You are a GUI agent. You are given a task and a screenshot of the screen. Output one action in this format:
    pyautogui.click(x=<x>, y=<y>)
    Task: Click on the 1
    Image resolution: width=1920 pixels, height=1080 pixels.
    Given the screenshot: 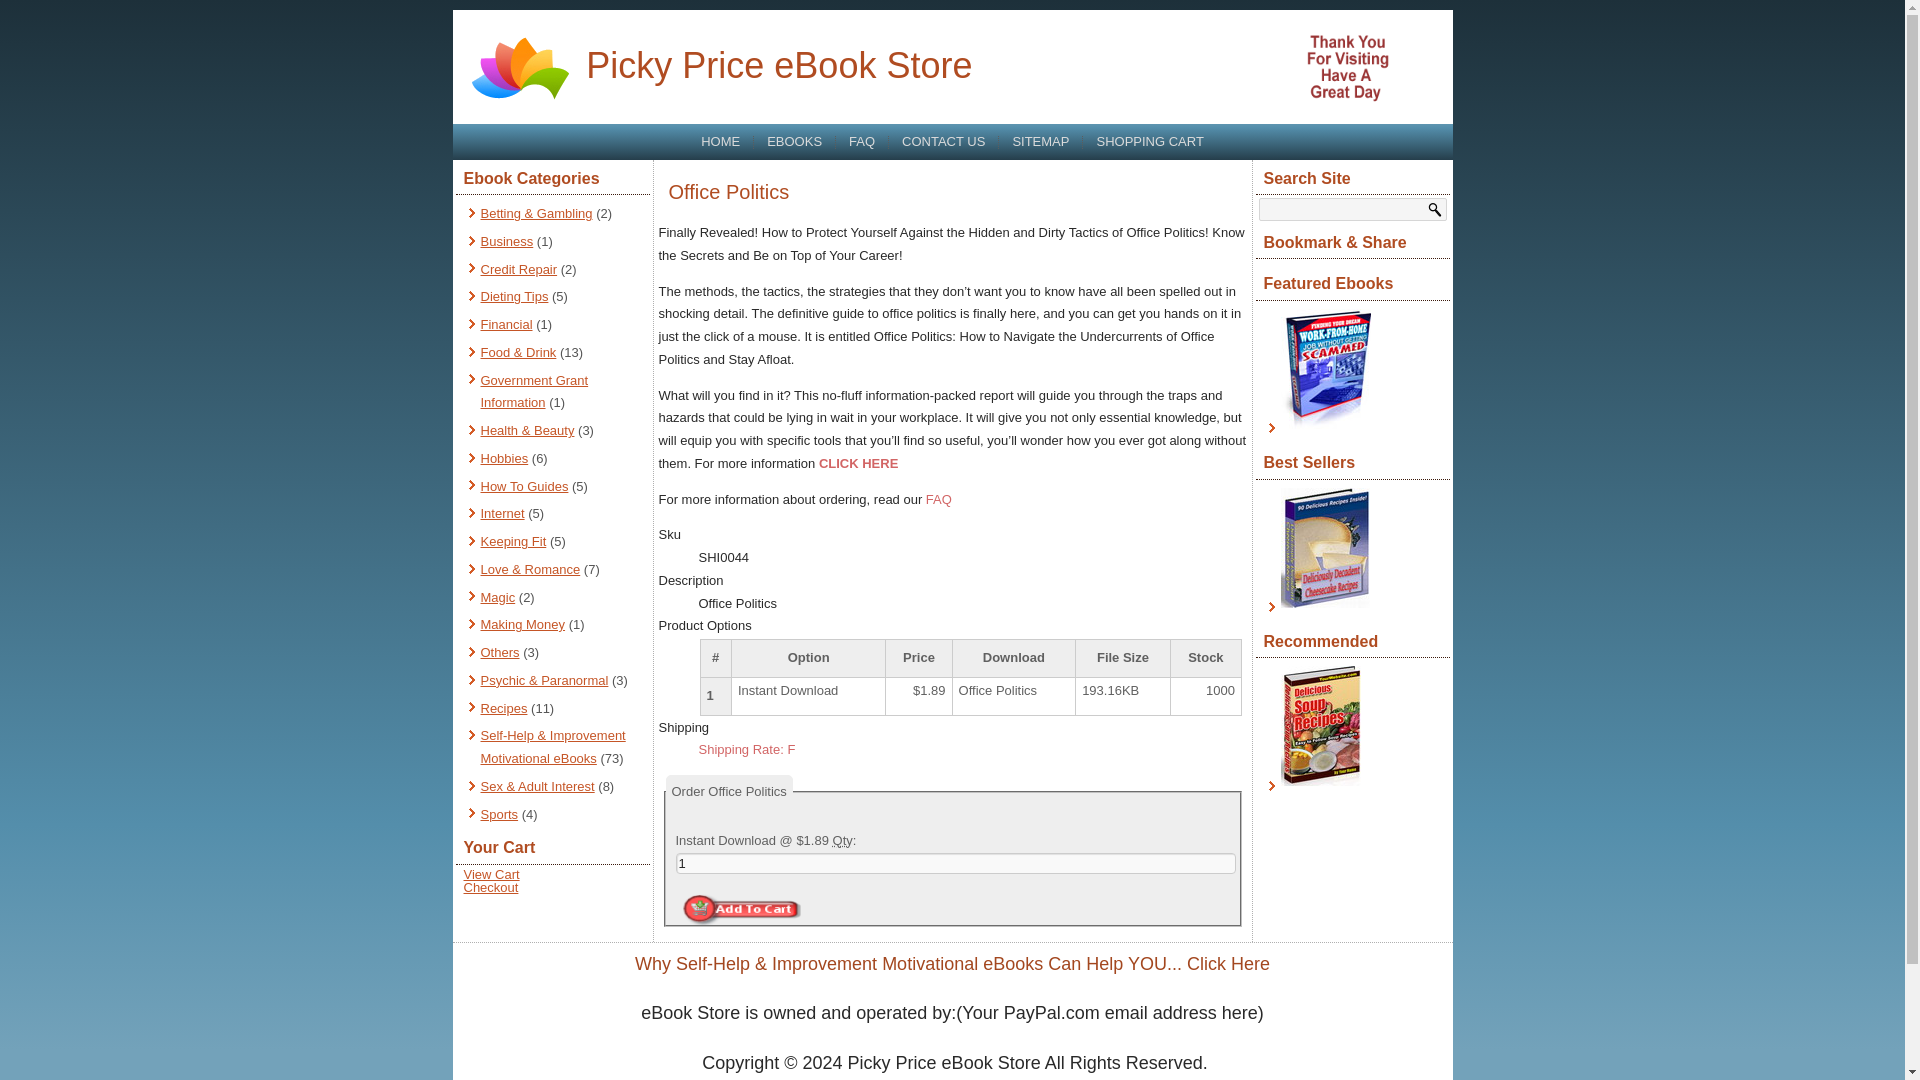 What is the action you would take?
    pyautogui.click(x=956, y=862)
    